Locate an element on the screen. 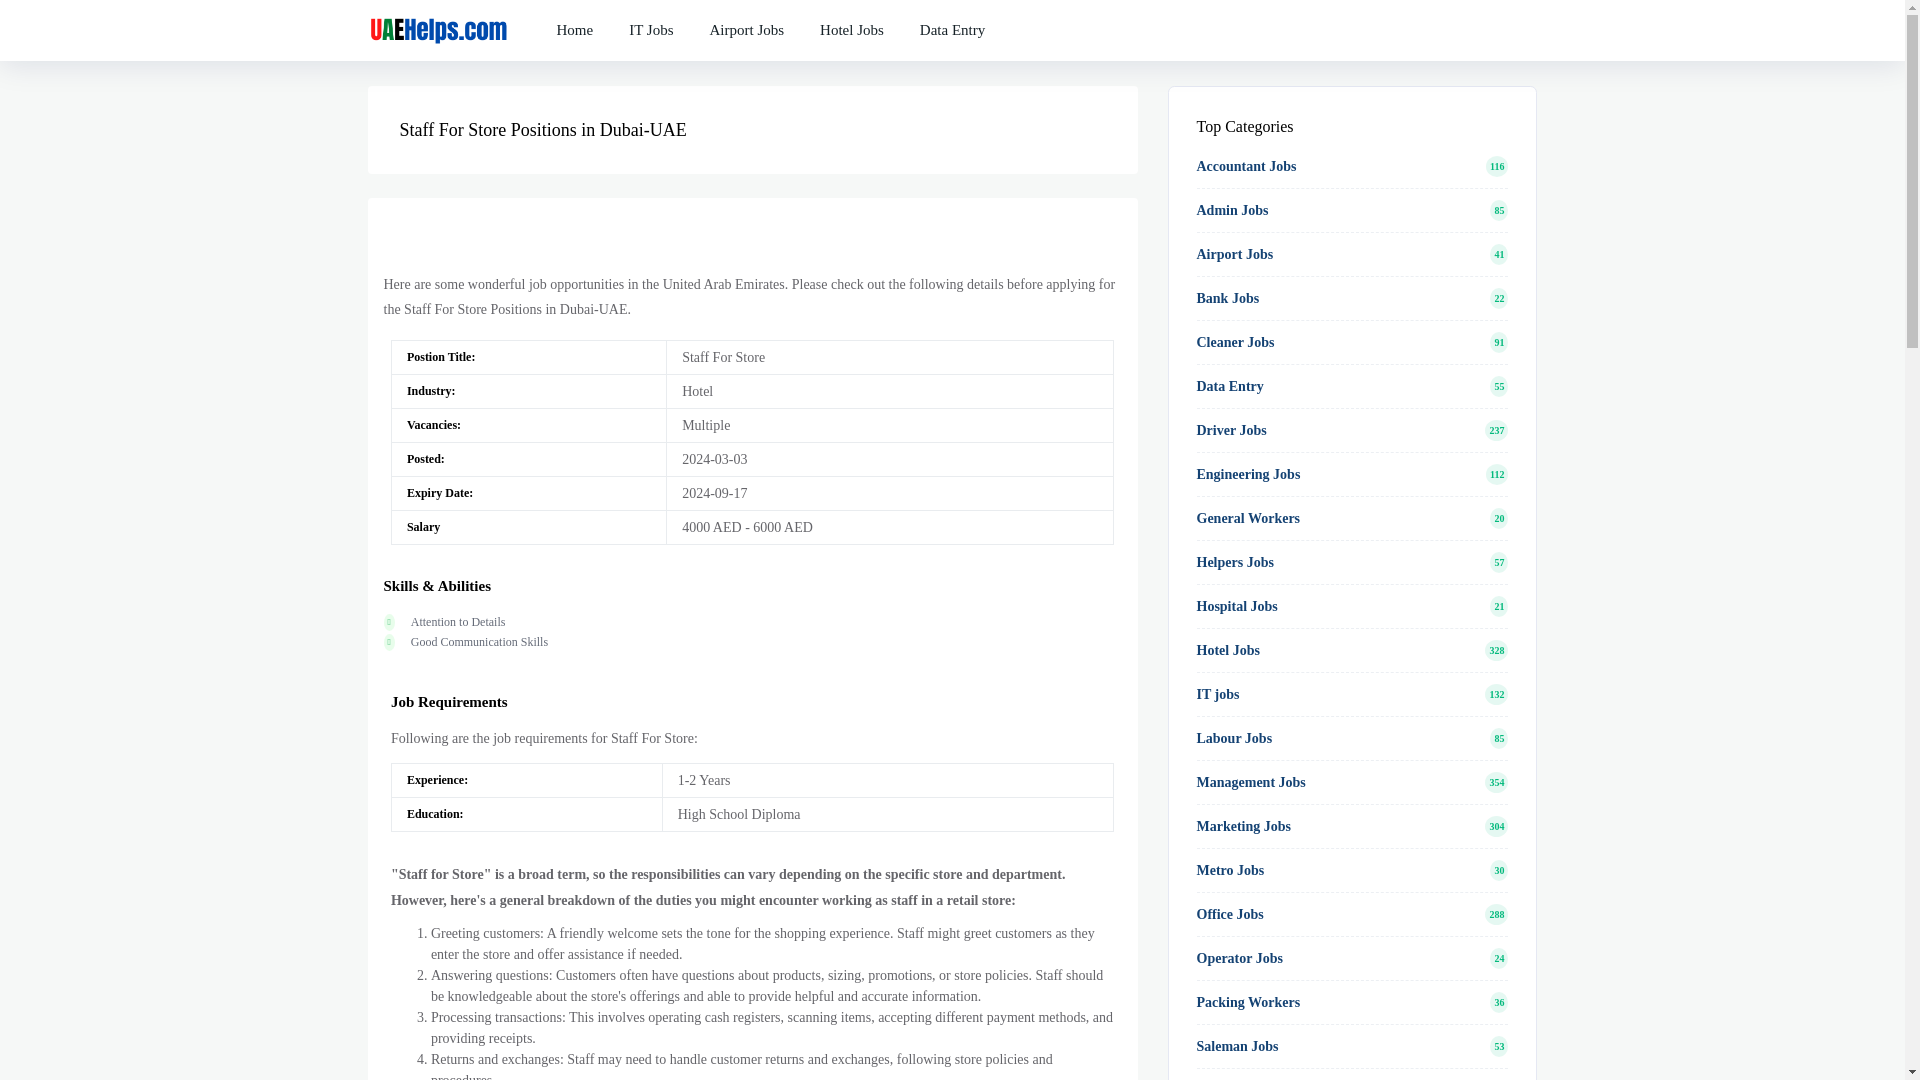  Term and Conditions is located at coordinates (852, 30).